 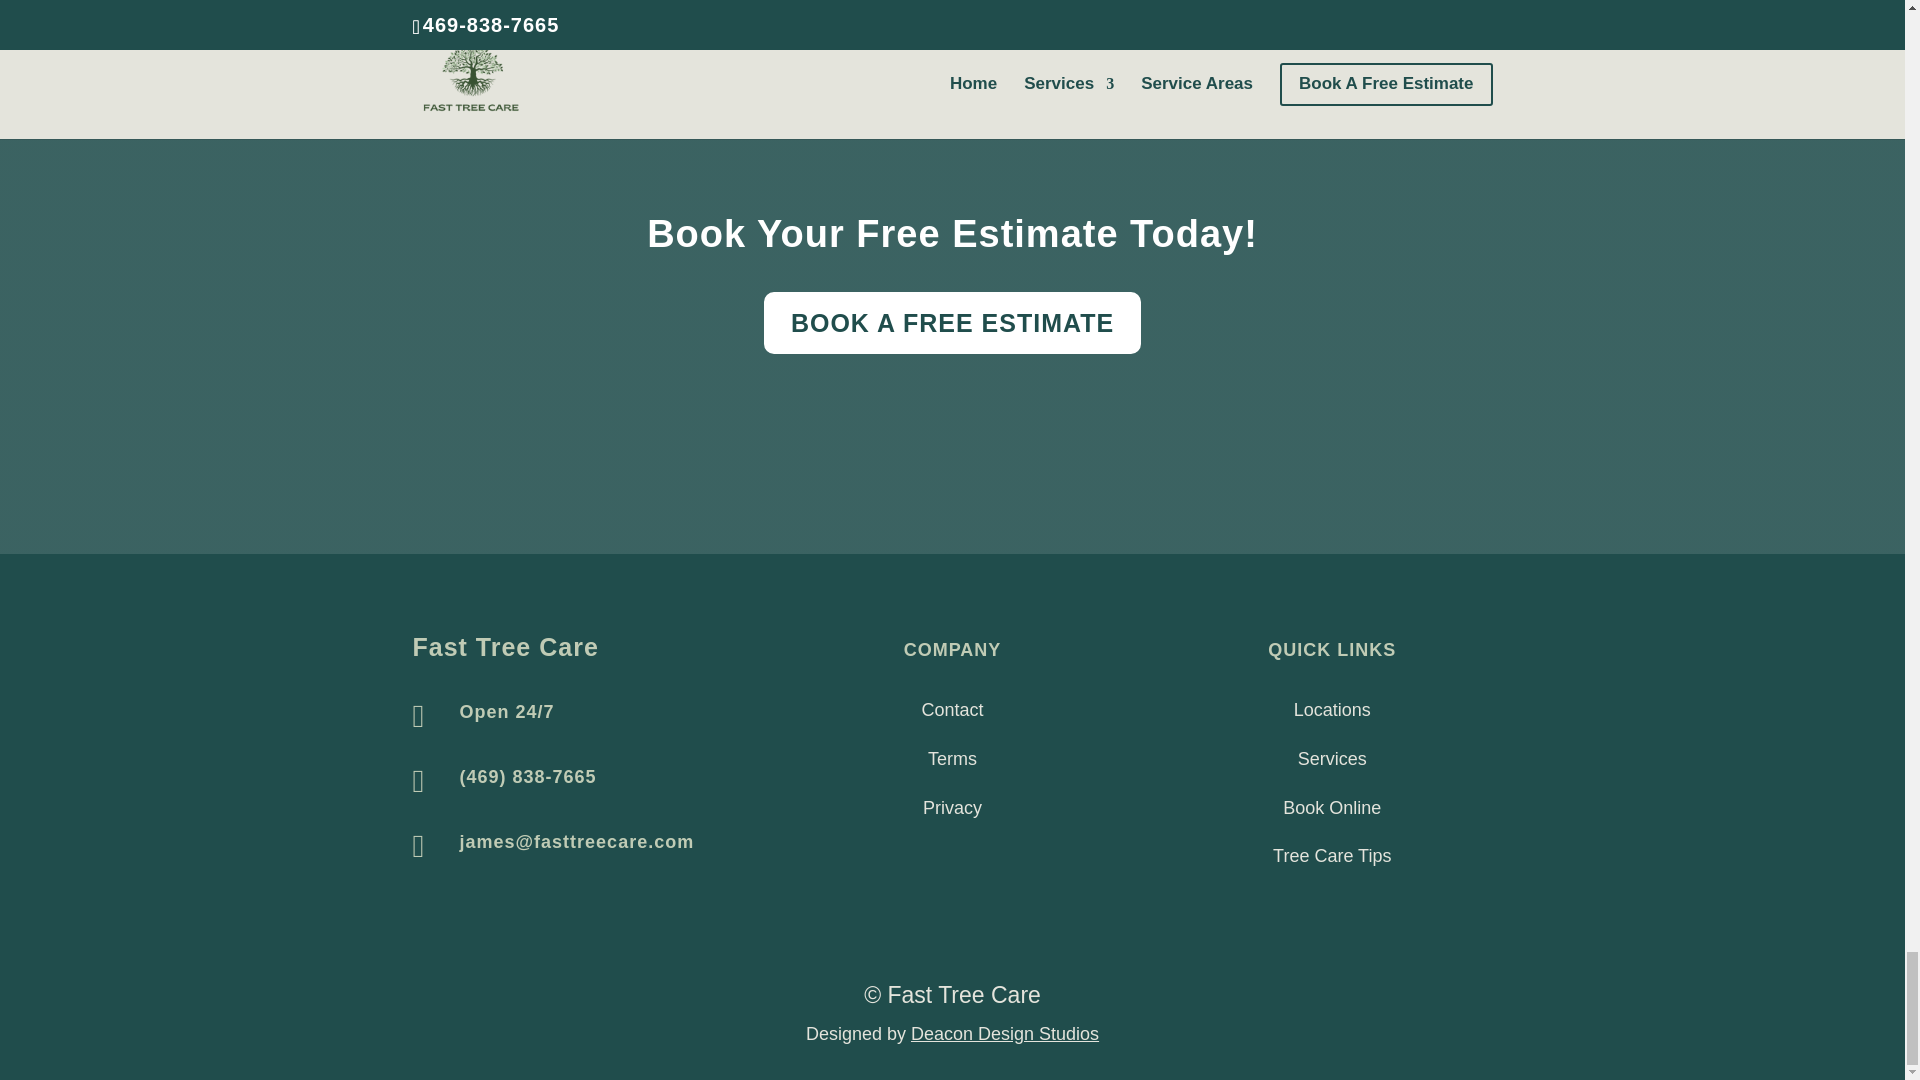 What do you see at coordinates (1332, 710) in the screenshot?
I see `Locations` at bounding box center [1332, 710].